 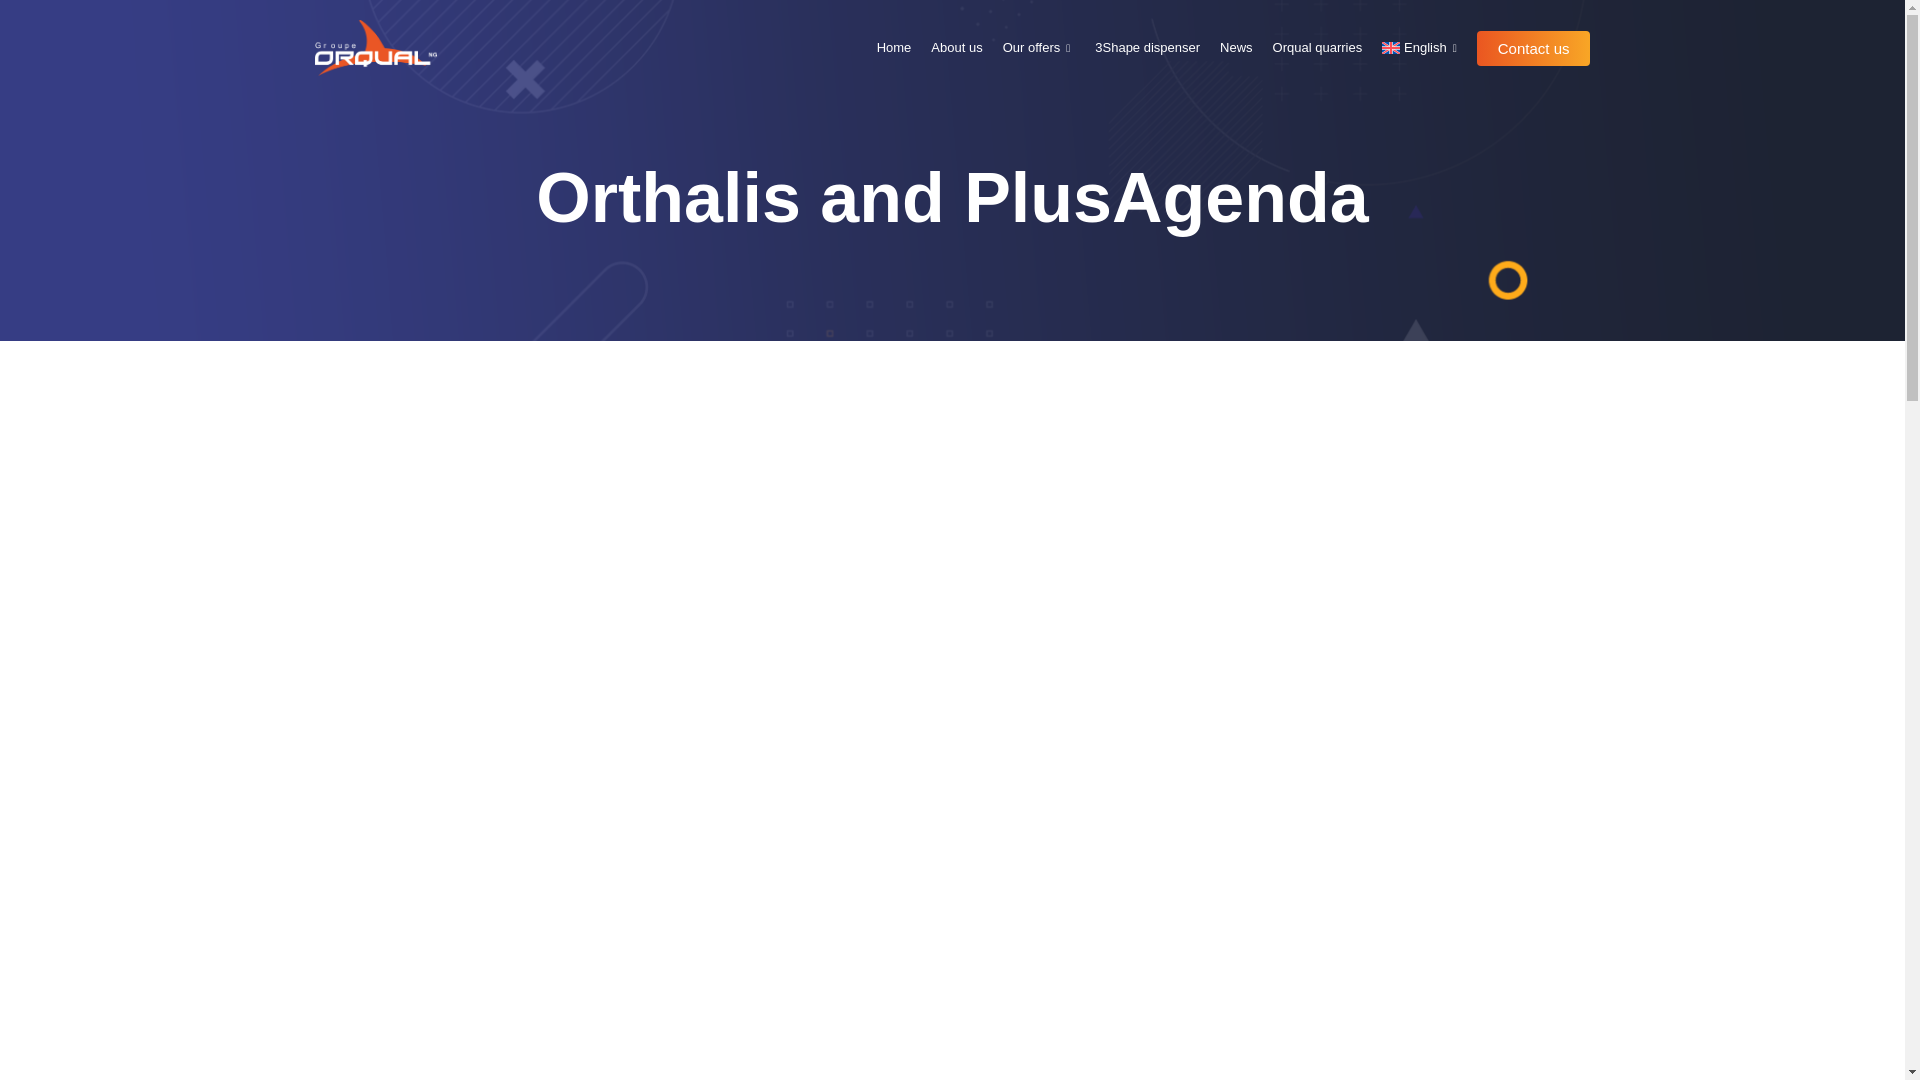 I want to click on 3Shape dispenser, so click(x=1146, y=48).